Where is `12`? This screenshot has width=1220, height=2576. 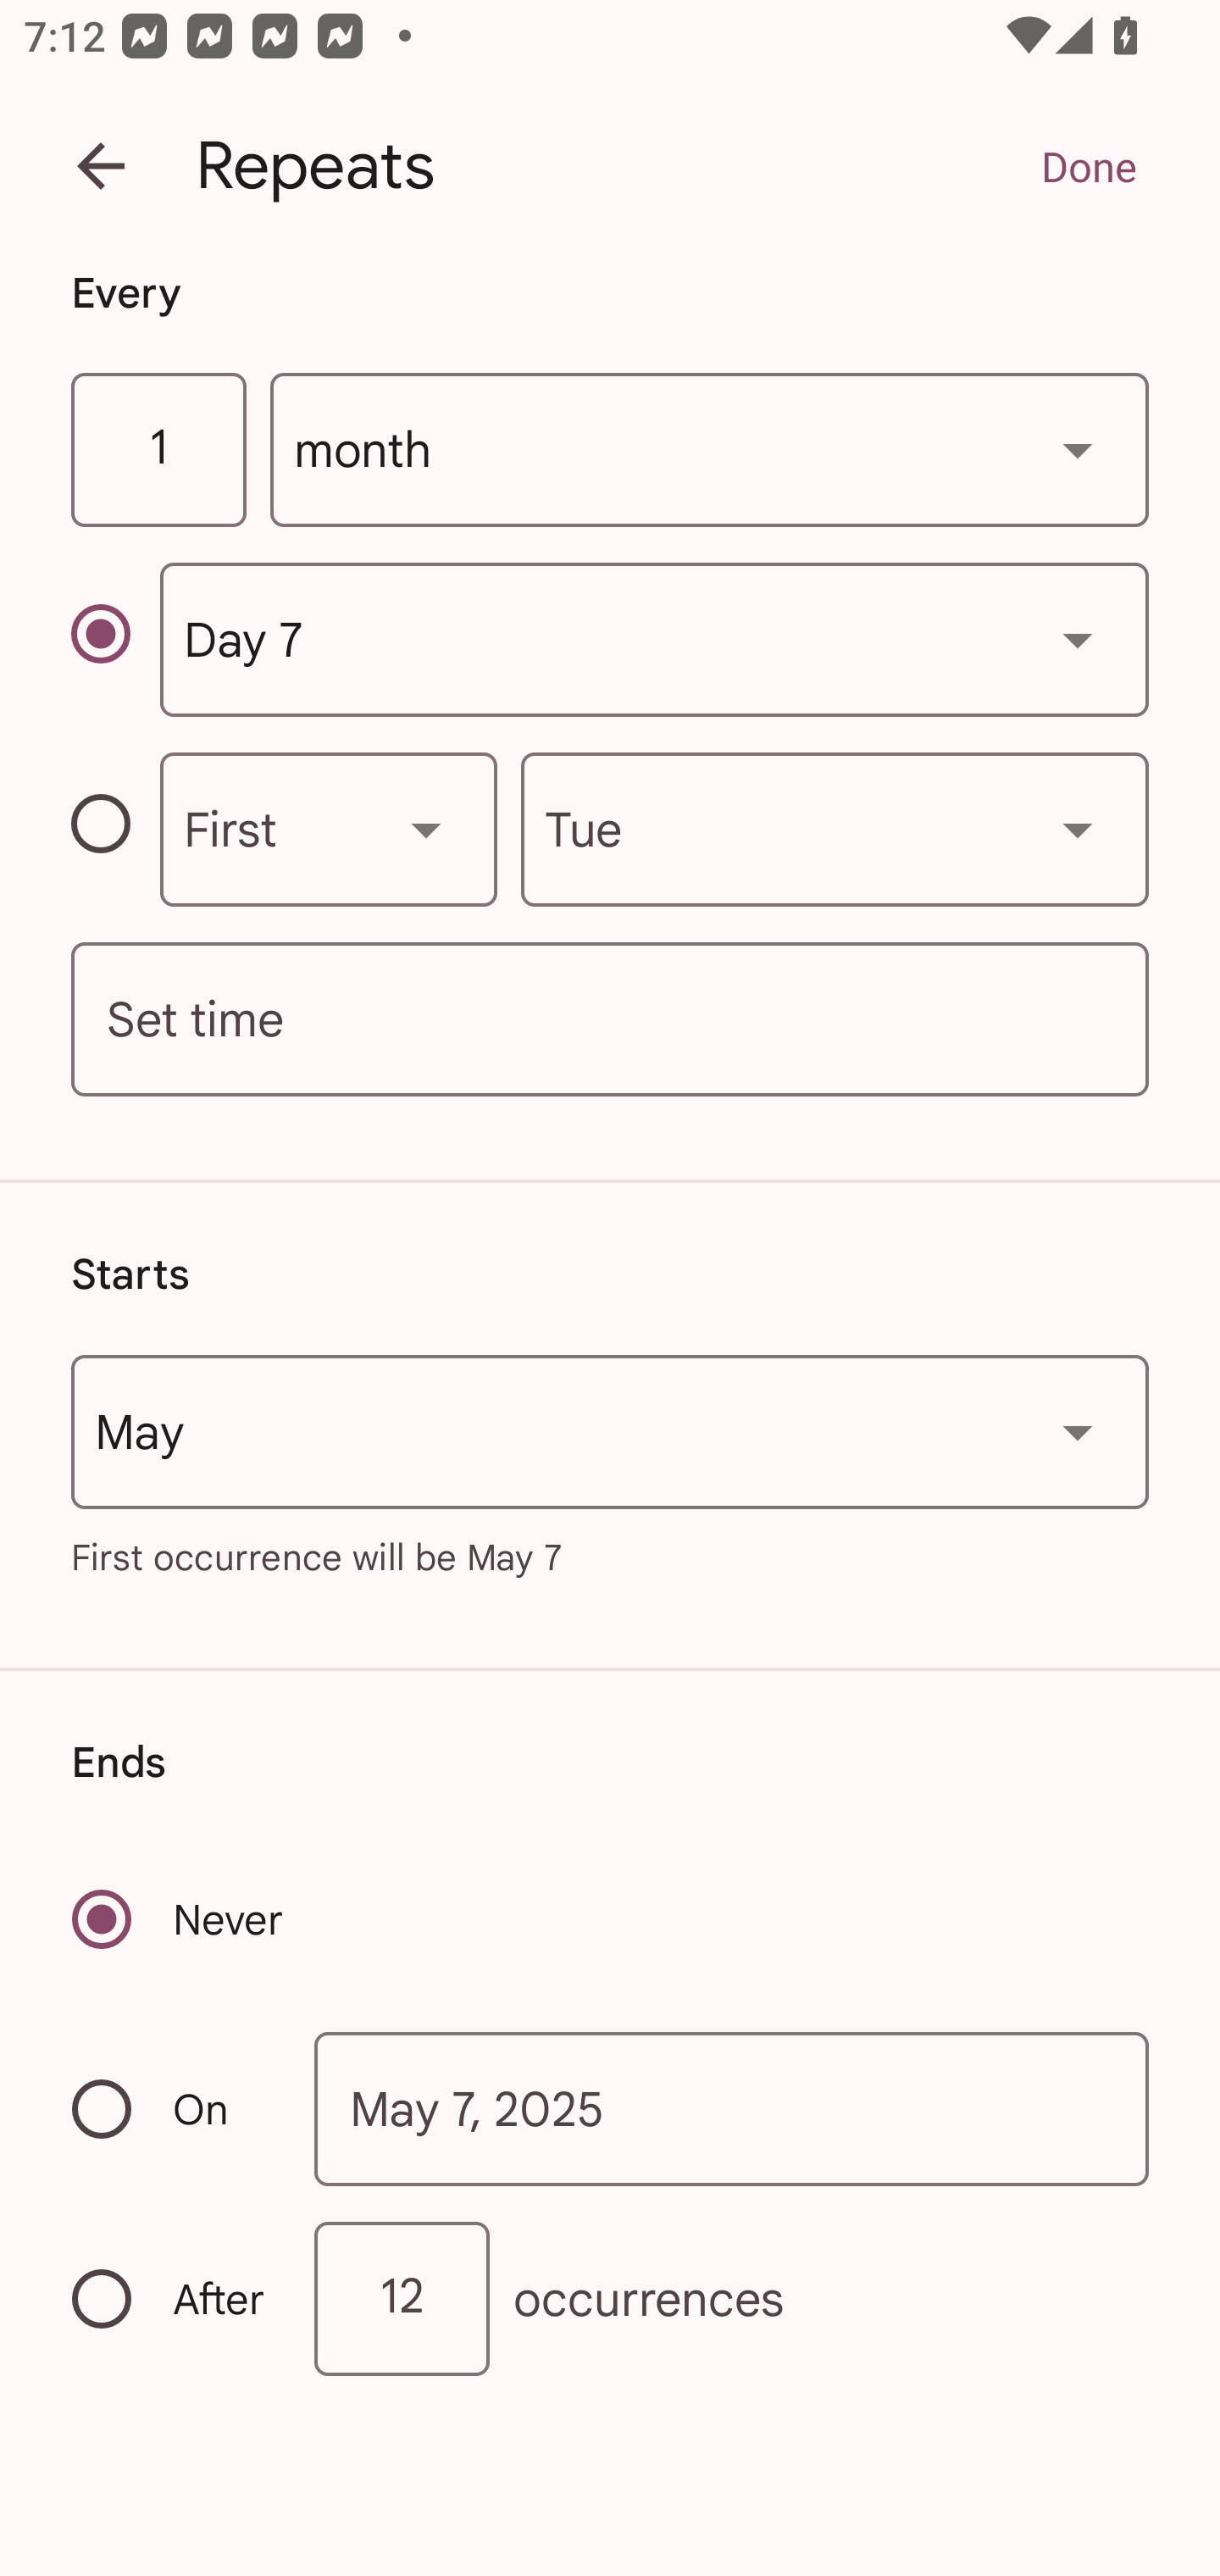
12 is located at coordinates (402, 2297).